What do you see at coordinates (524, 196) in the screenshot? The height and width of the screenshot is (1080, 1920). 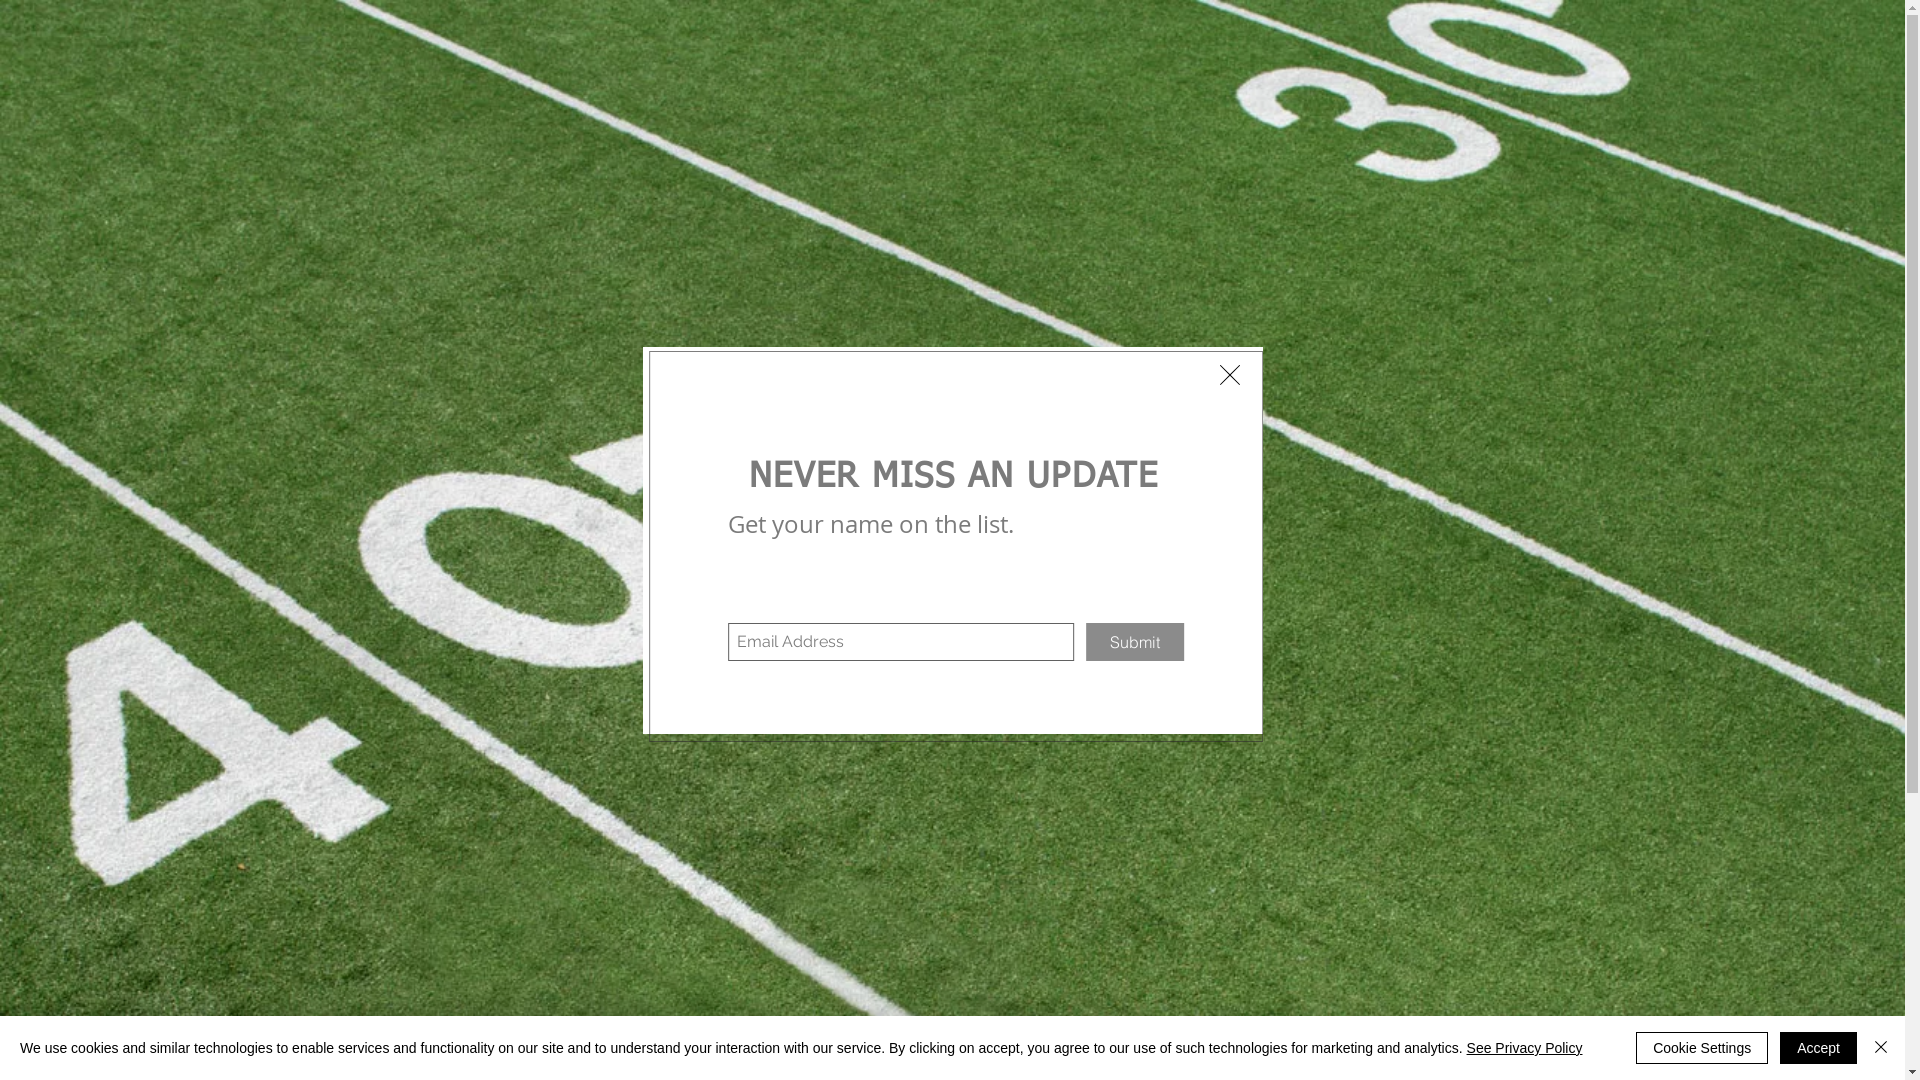 I see `HOME` at bounding box center [524, 196].